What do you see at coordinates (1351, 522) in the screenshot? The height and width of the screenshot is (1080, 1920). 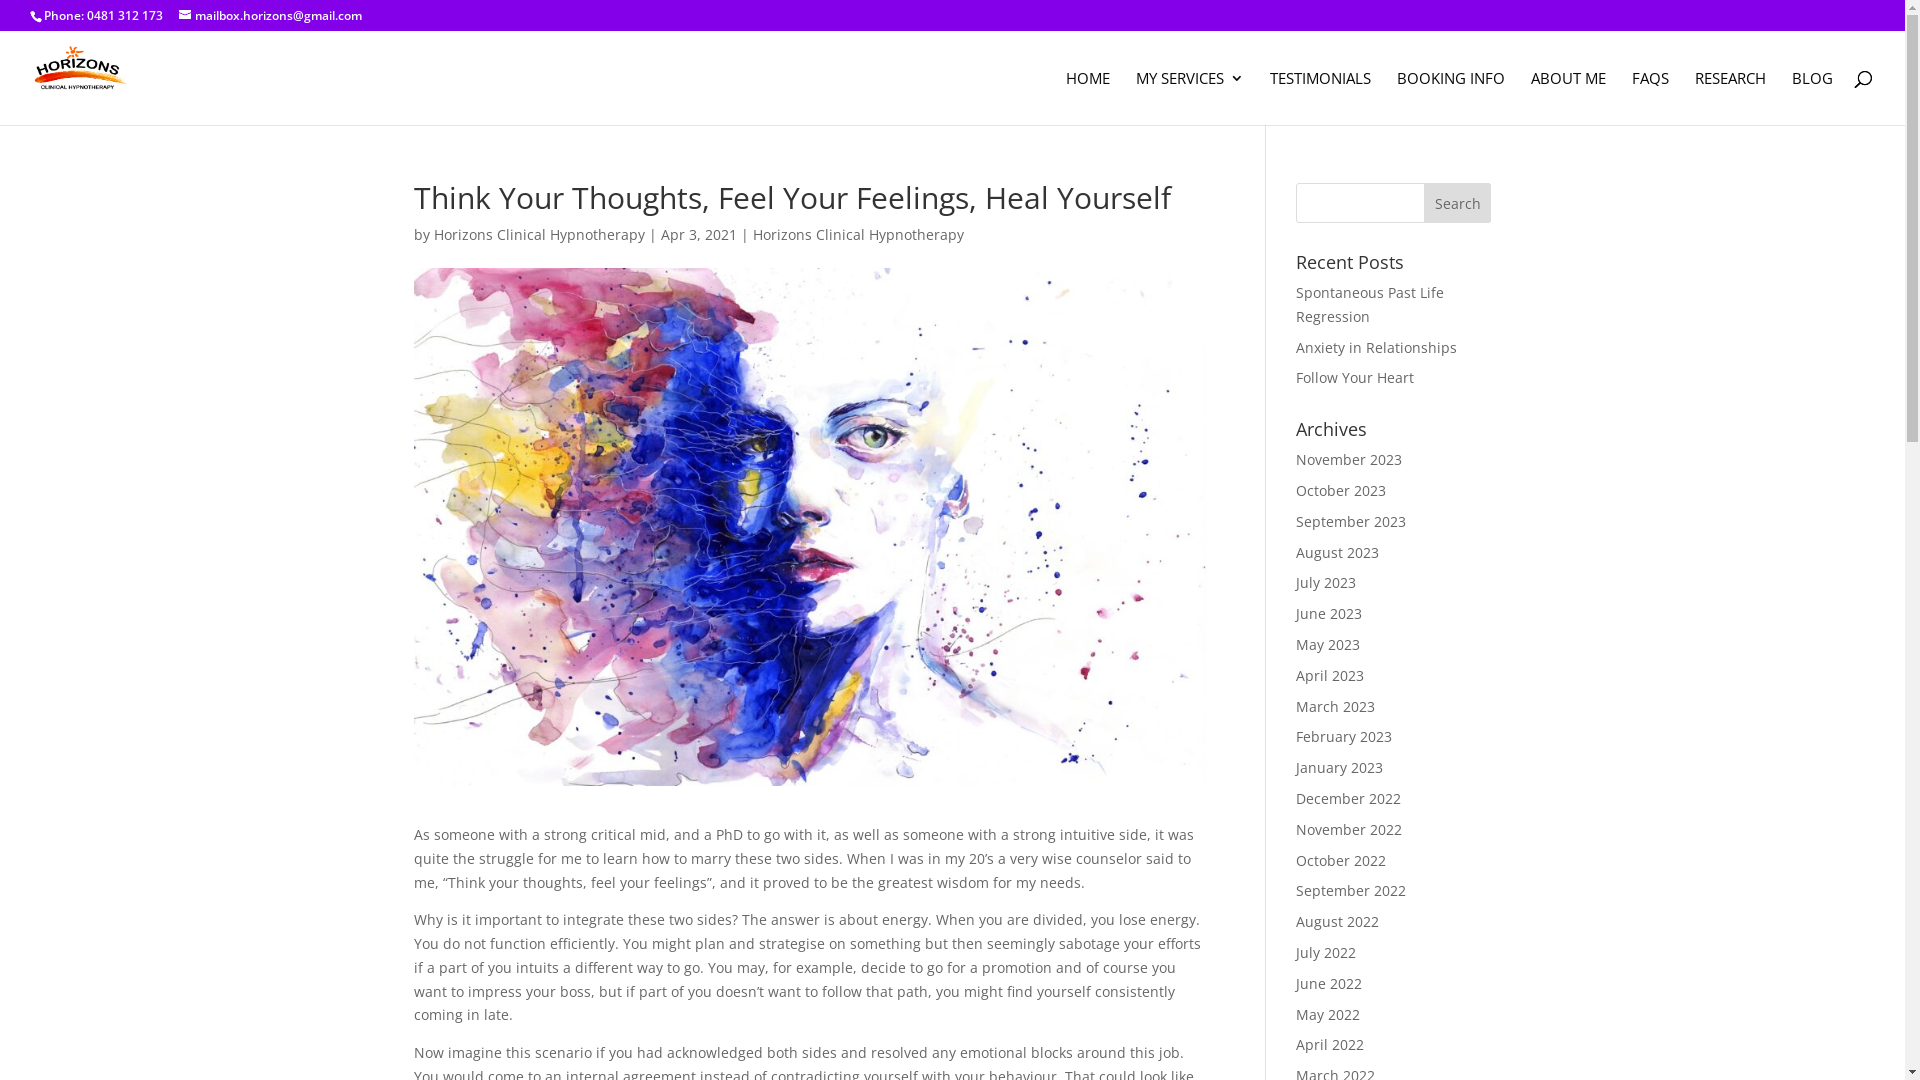 I see `September 2023` at bounding box center [1351, 522].